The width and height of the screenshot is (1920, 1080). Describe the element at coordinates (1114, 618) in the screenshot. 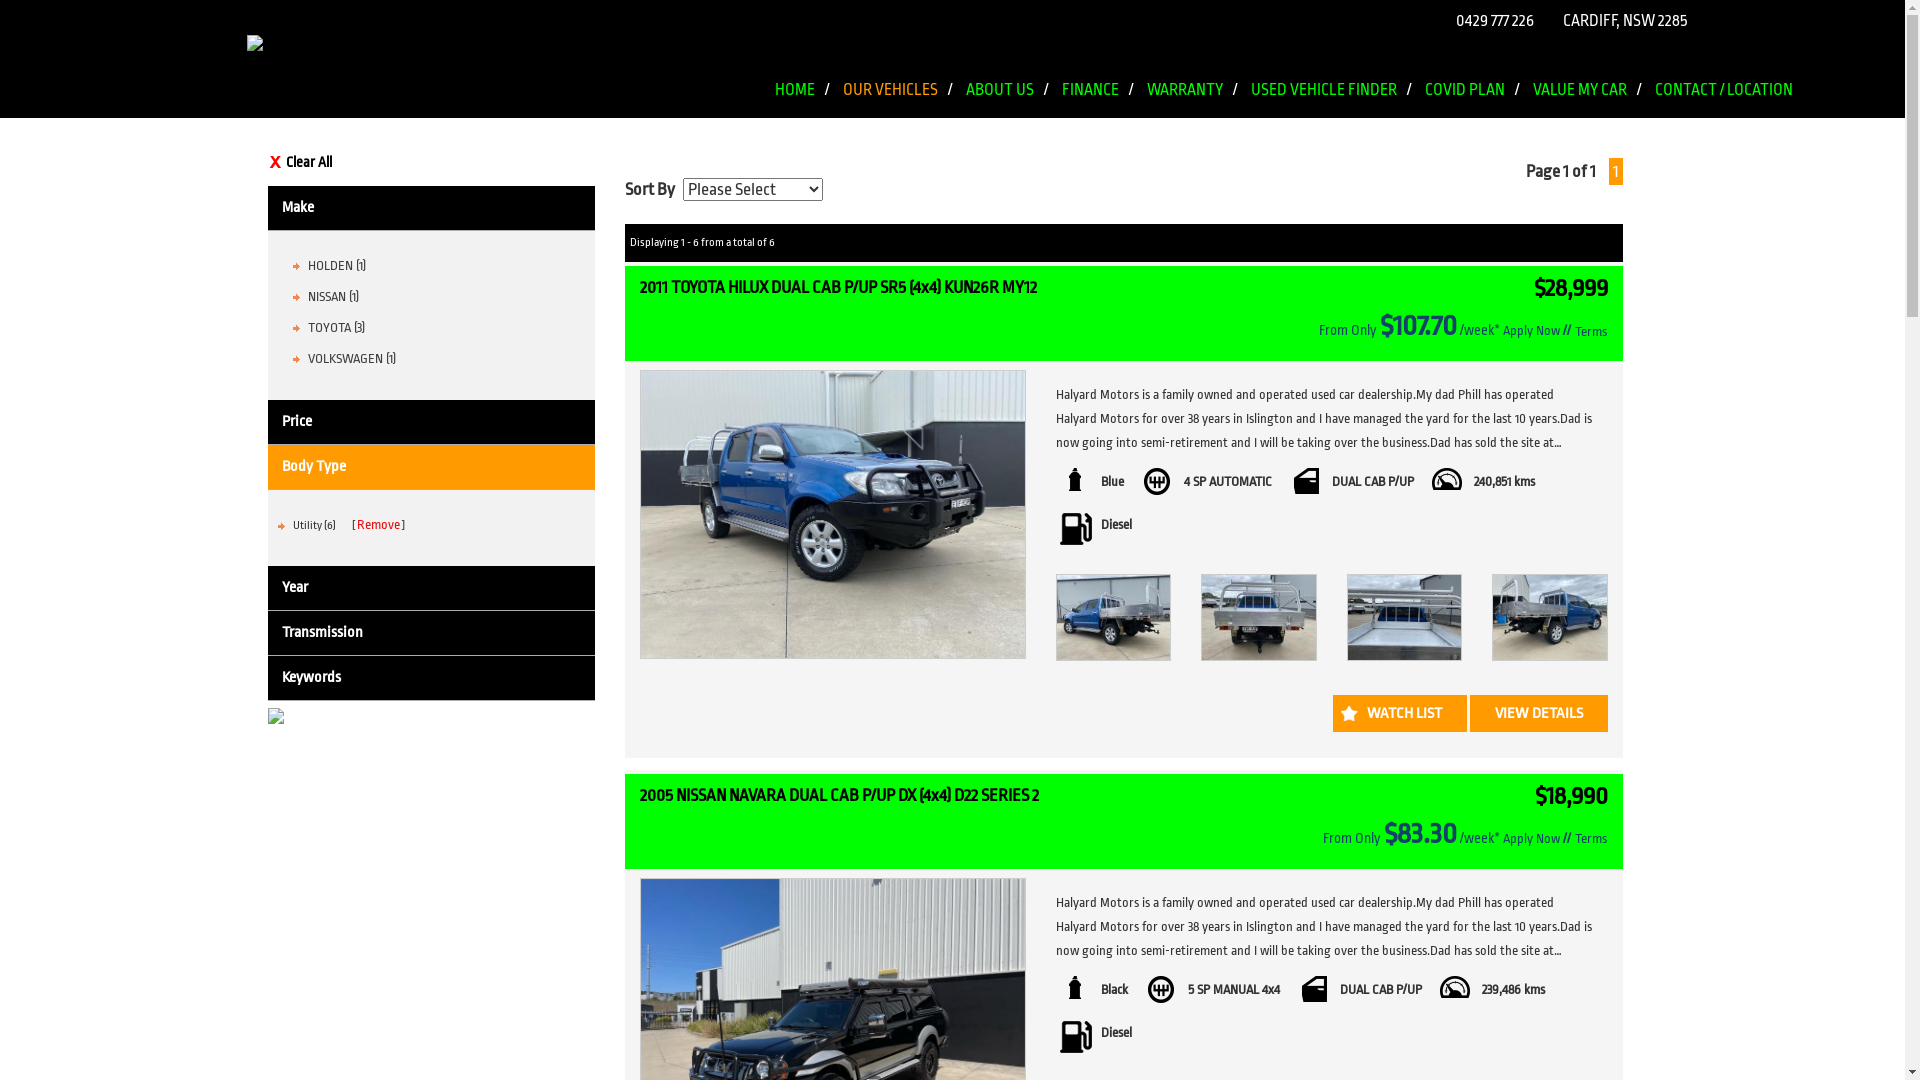

I see `2011-TOYOTA-HILUX` at that location.